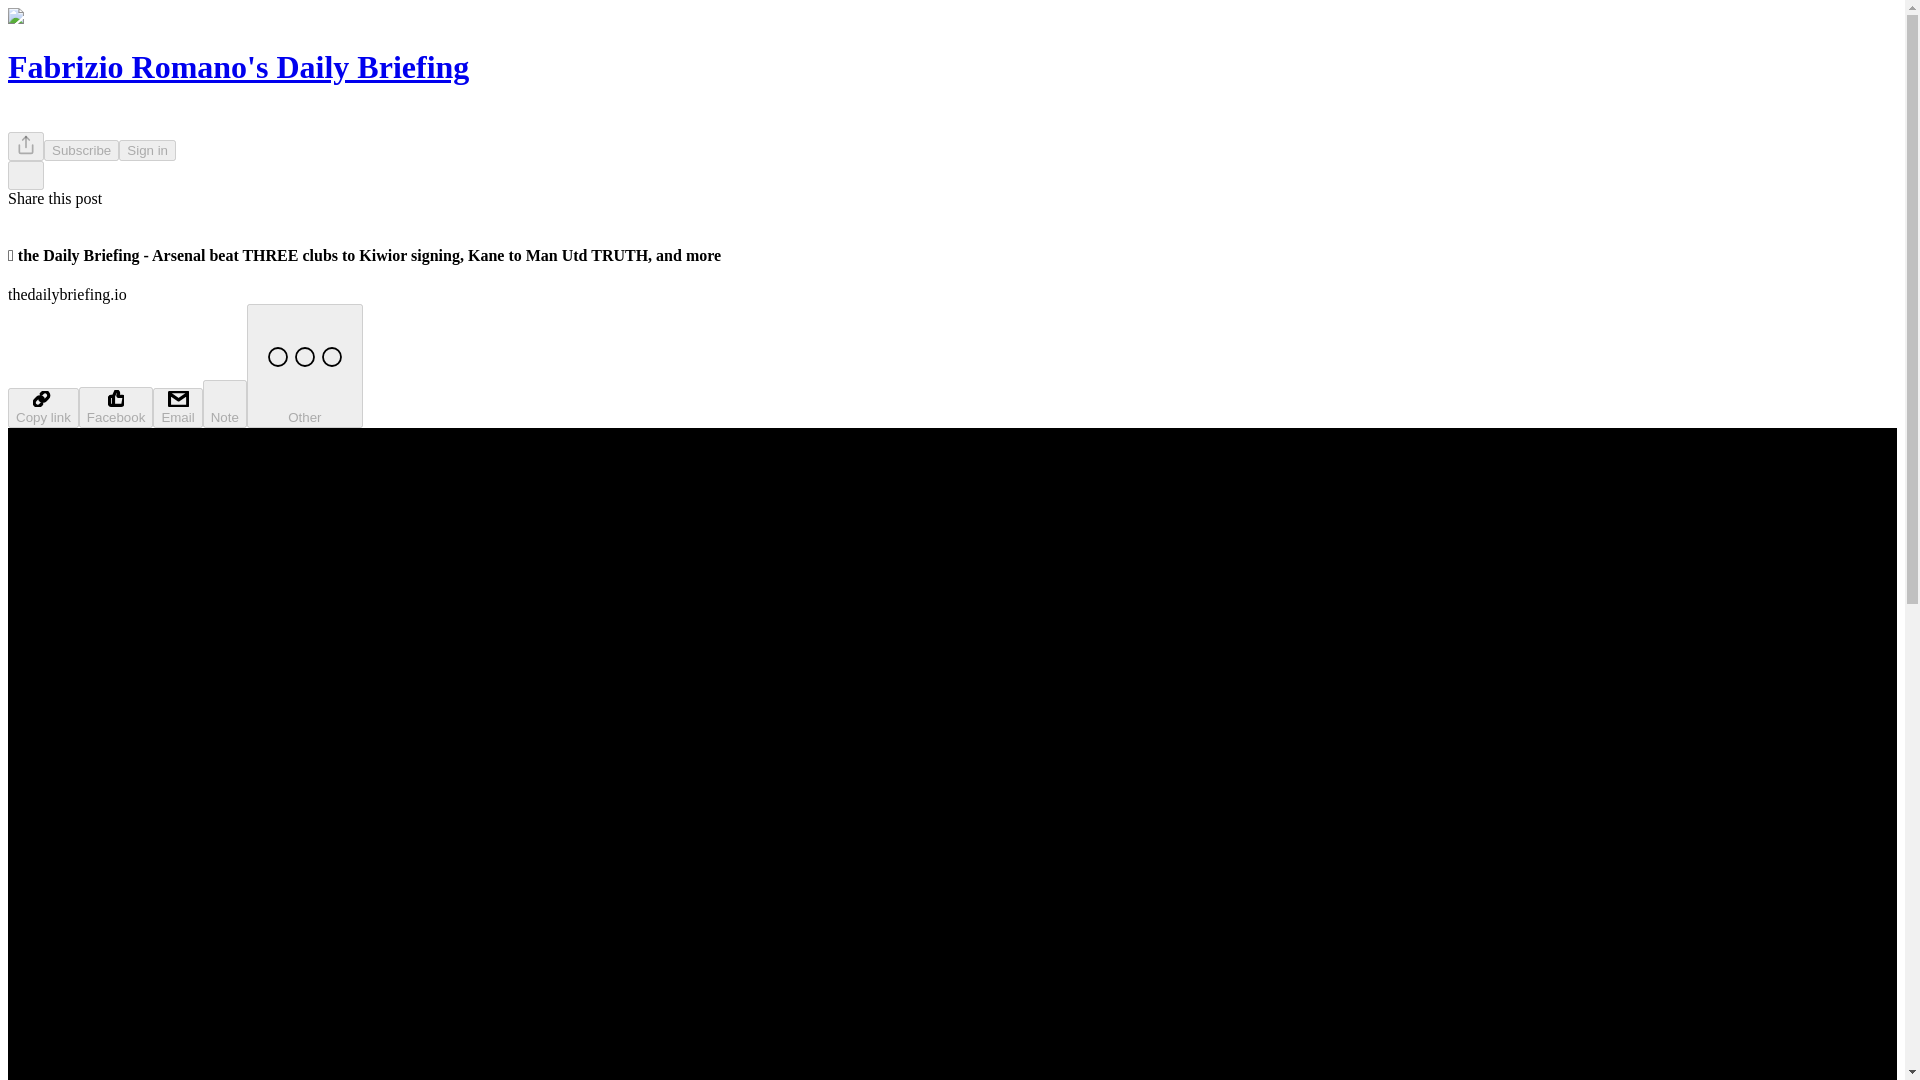 The image size is (1920, 1080). What do you see at coordinates (238, 66) in the screenshot?
I see `Fabrizio Romano's Daily Briefing` at bounding box center [238, 66].